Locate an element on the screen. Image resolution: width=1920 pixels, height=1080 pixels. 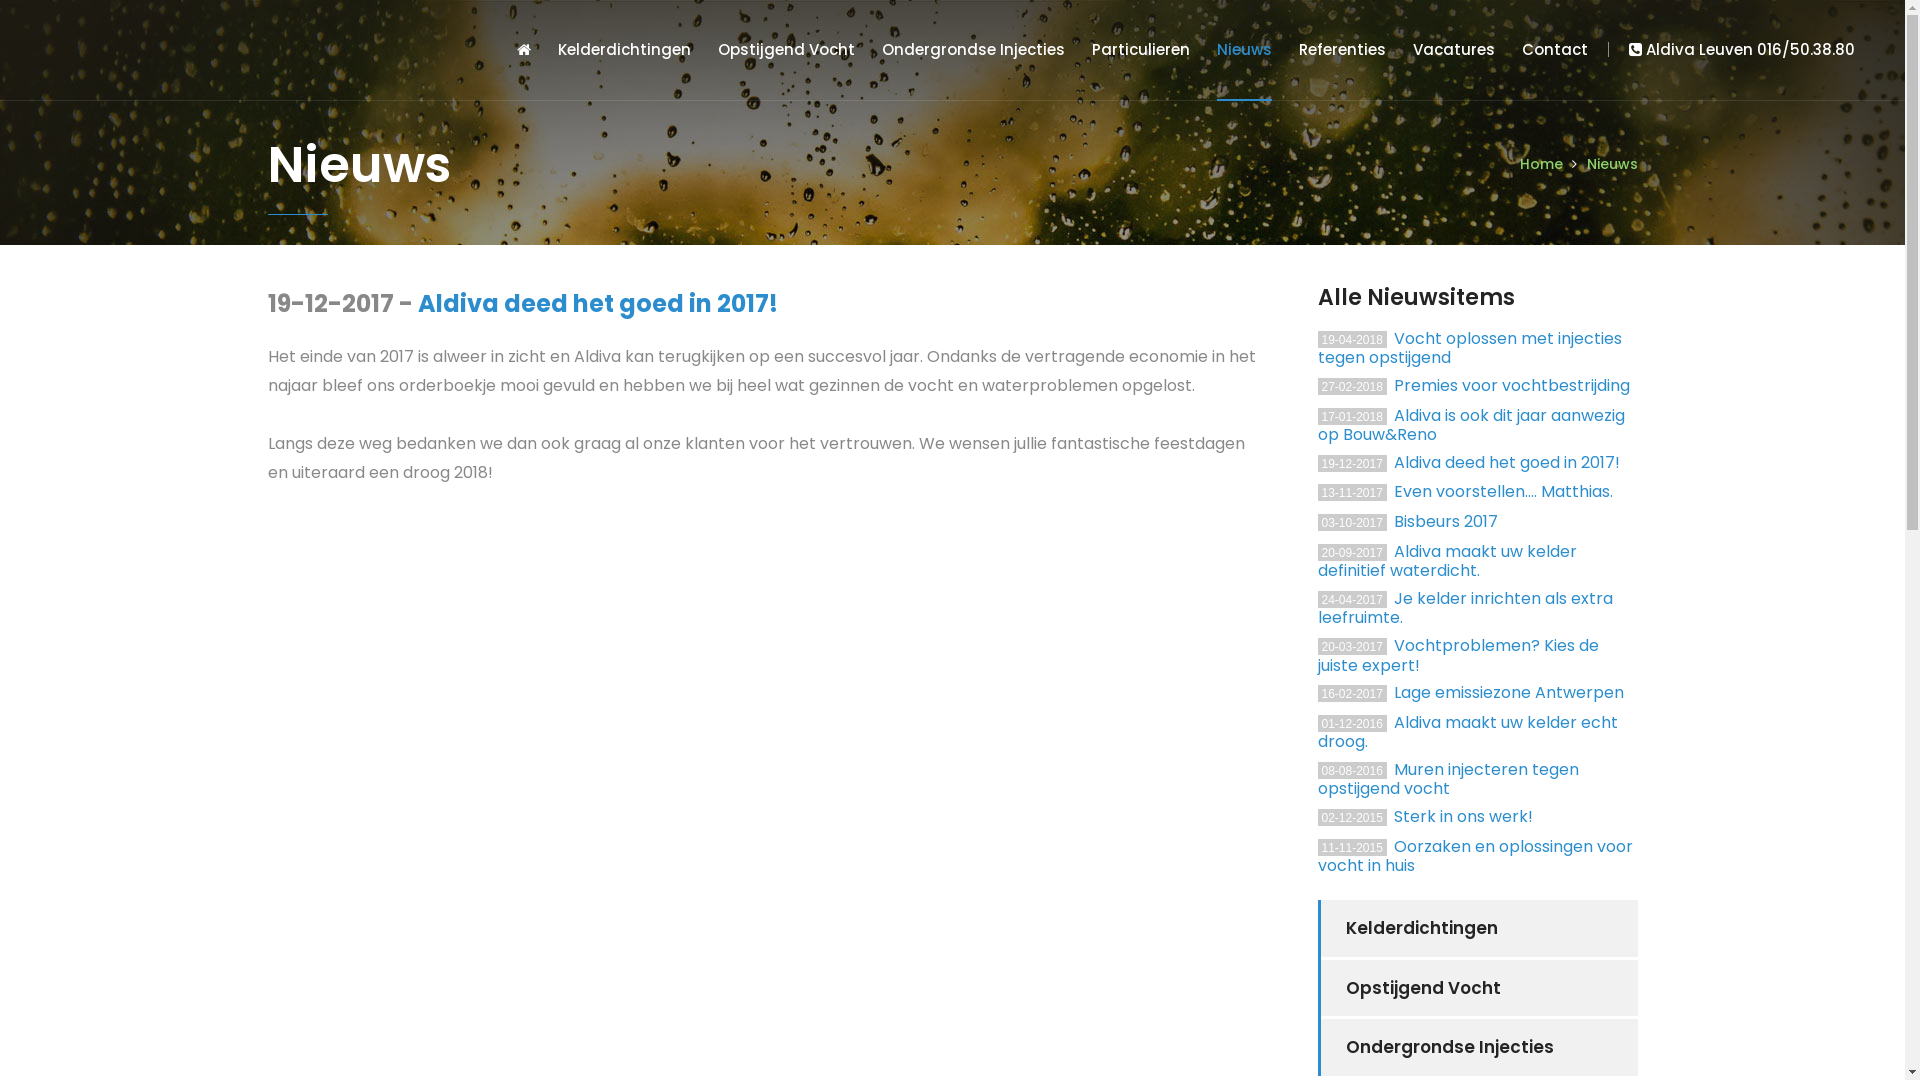
Ondergrondse Injecties is located at coordinates (974, 50).